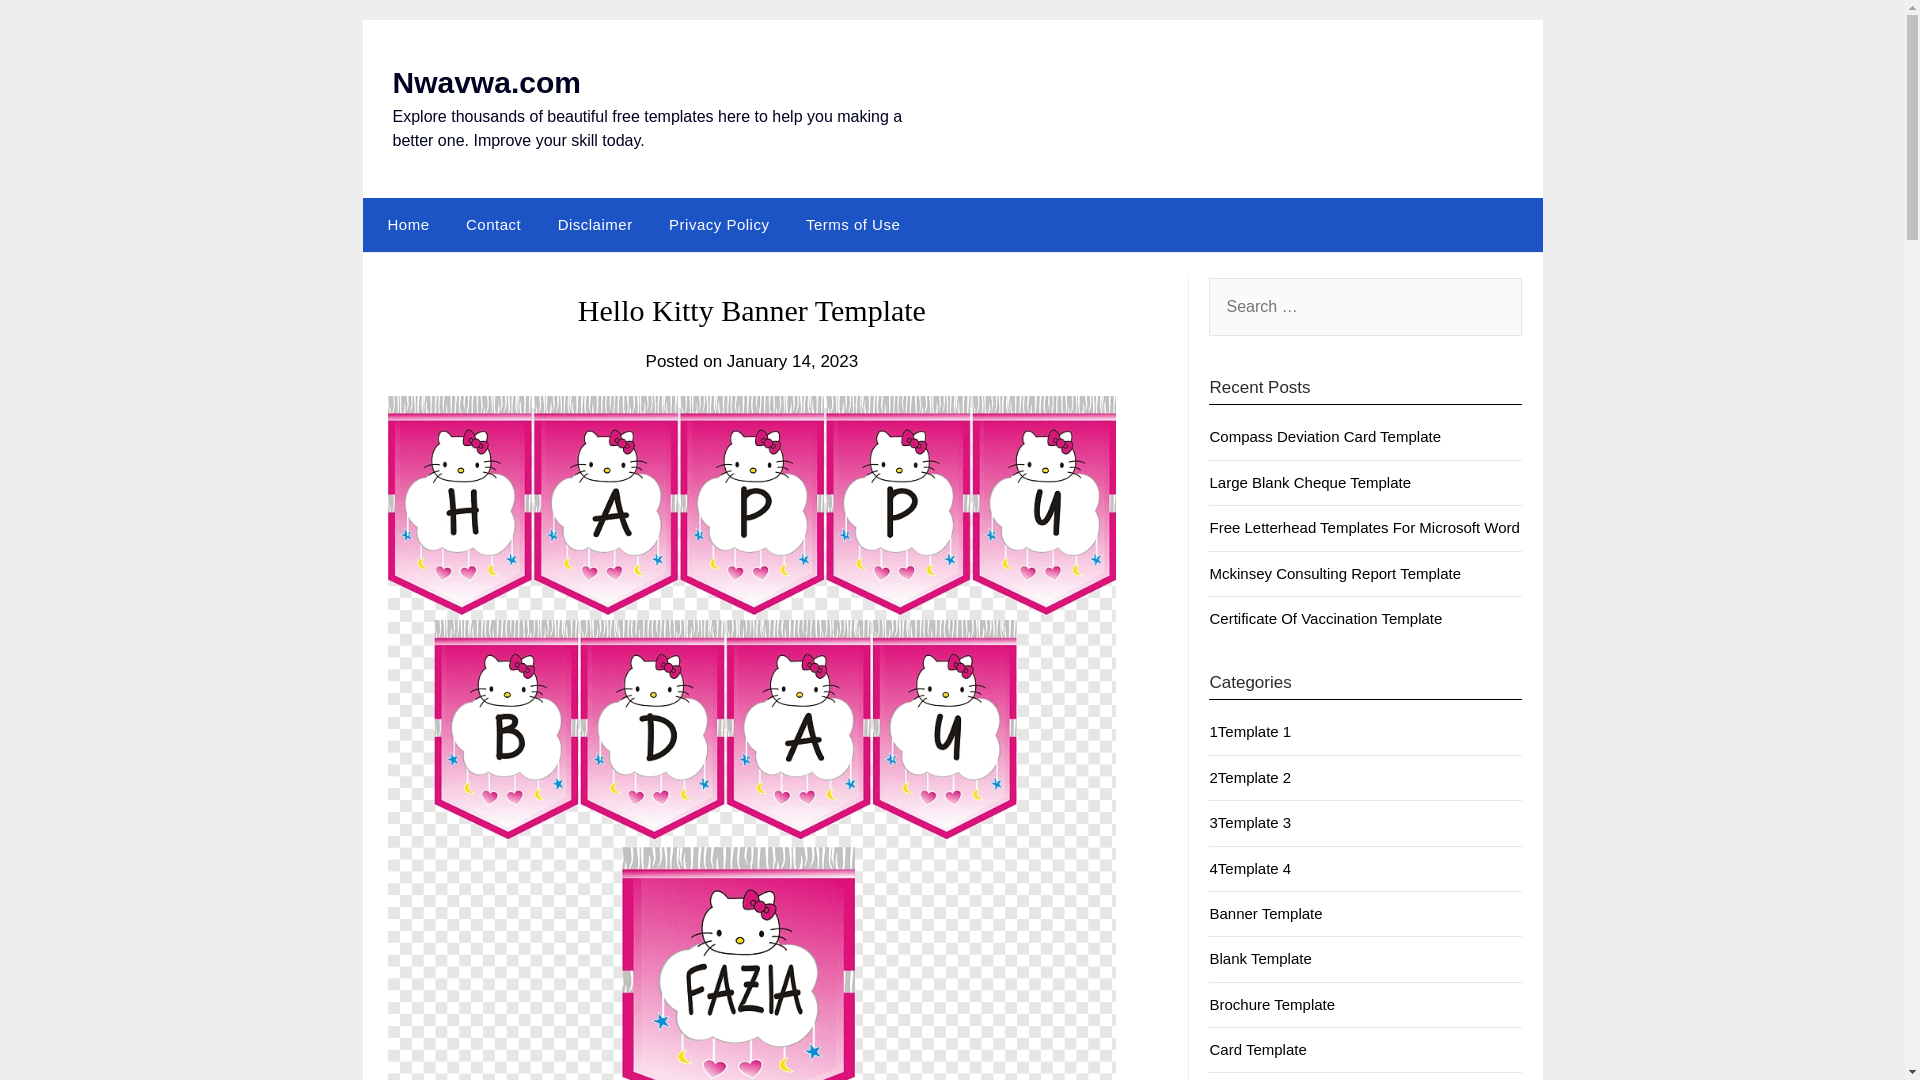 The image size is (1920, 1080). What do you see at coordinates (1325, 436) in the screenshot?
I see `Compass Deviation Card Template` at bounding box center [1325, 436].